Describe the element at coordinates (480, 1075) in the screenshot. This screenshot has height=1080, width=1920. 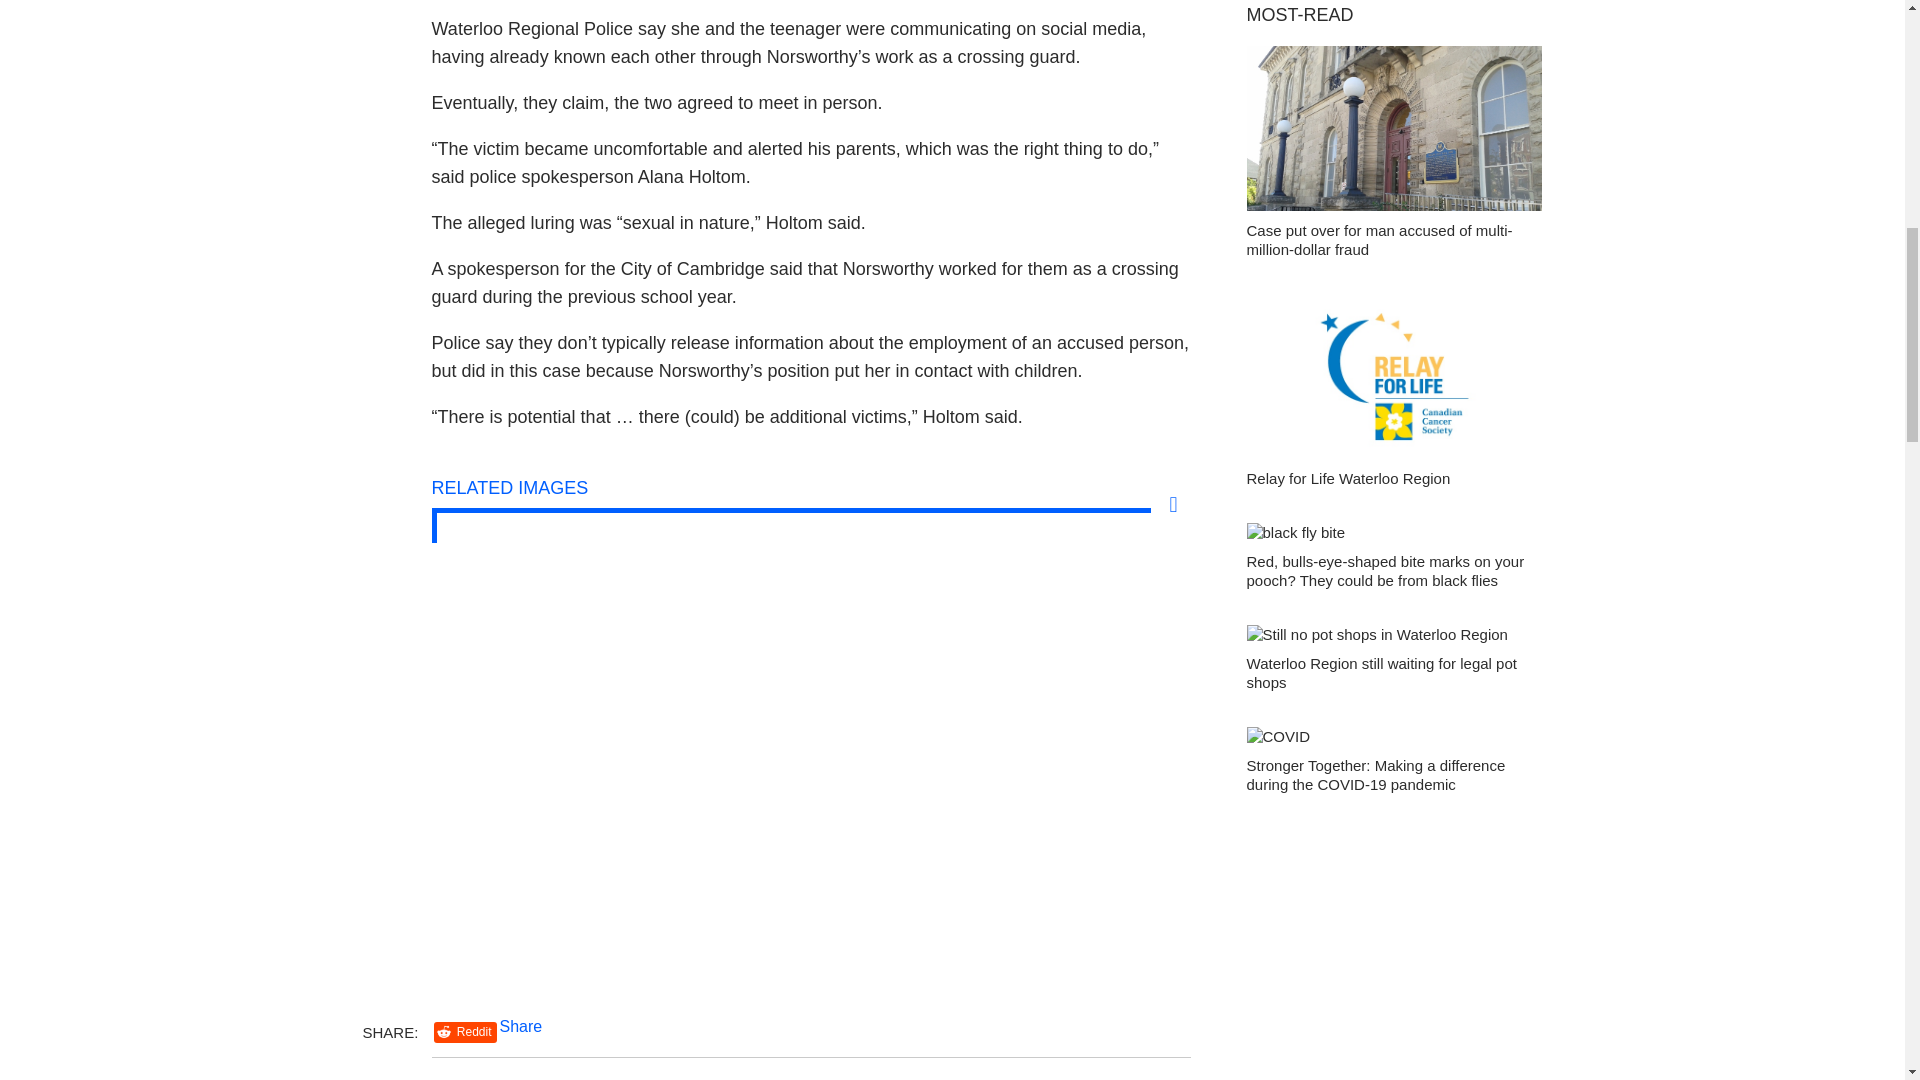
I see `Report Error` at that location.